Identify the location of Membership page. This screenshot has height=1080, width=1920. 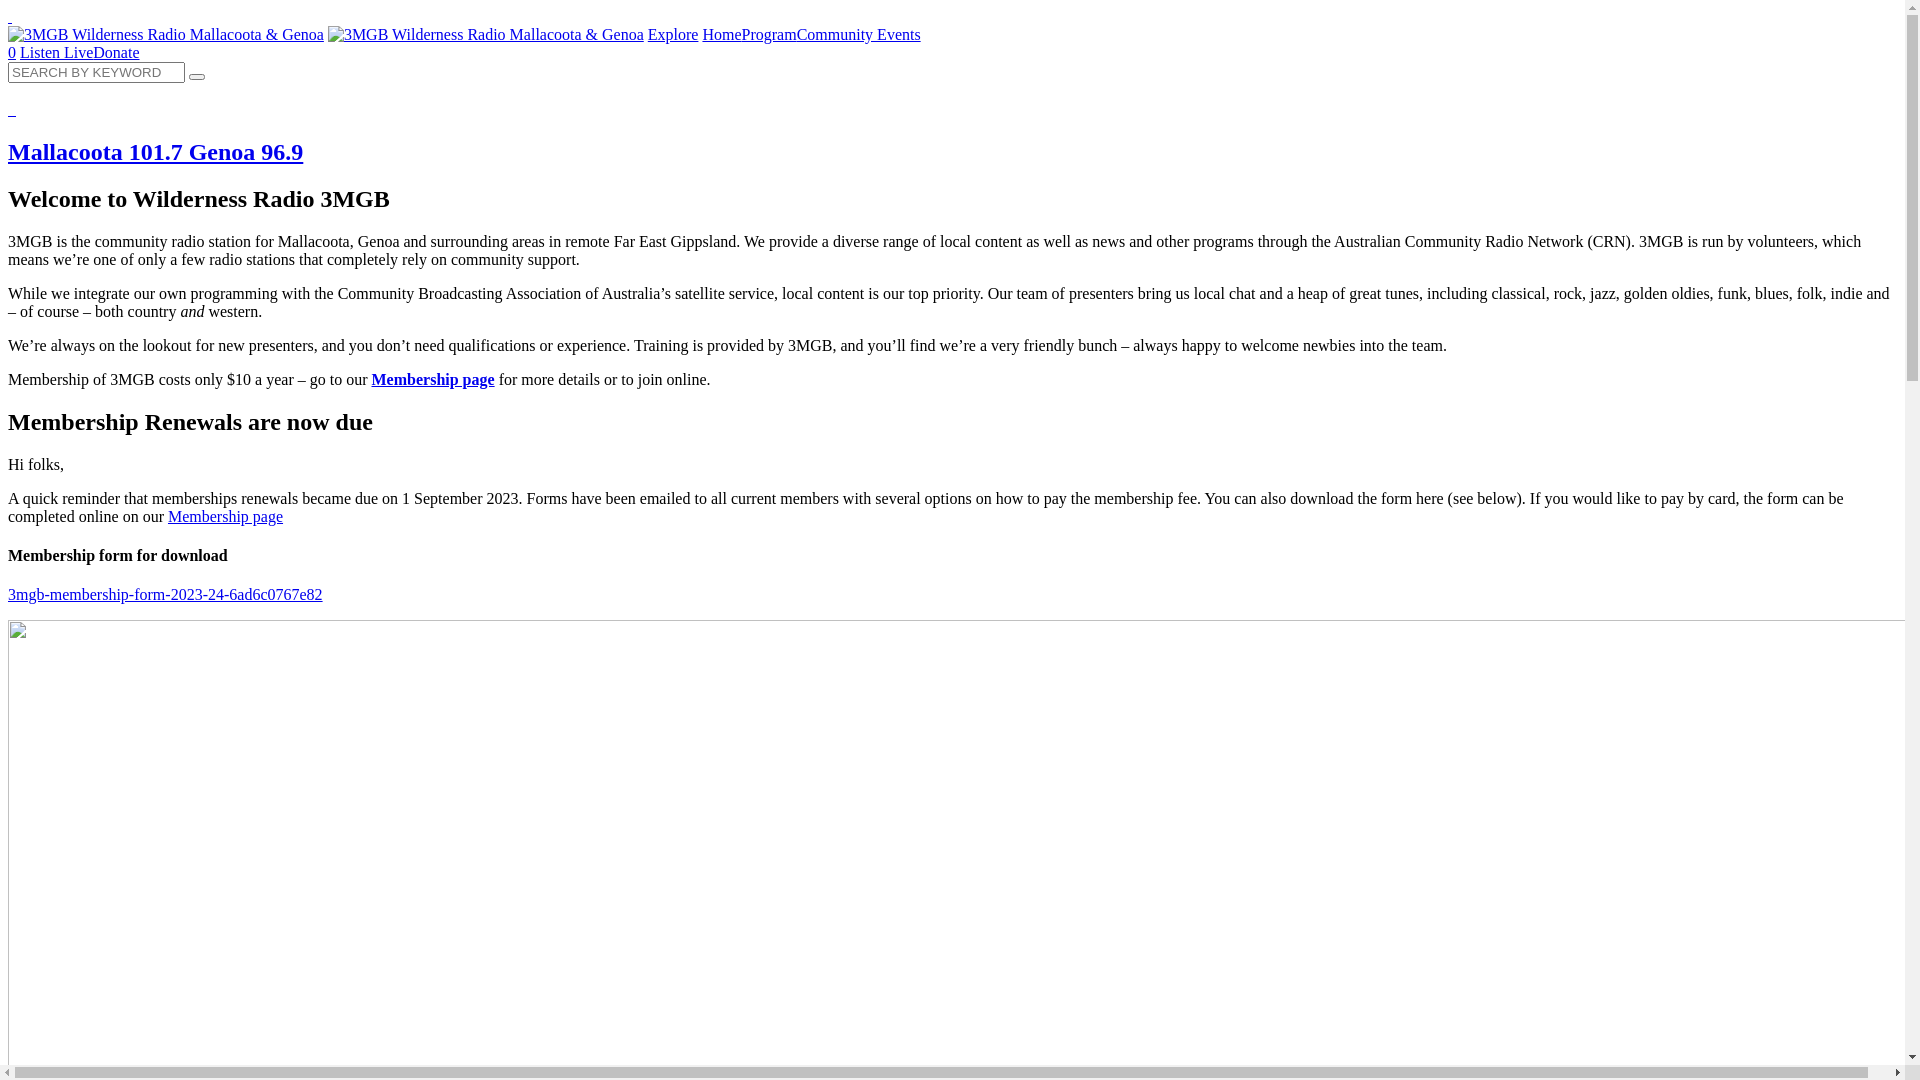
(226, 516).